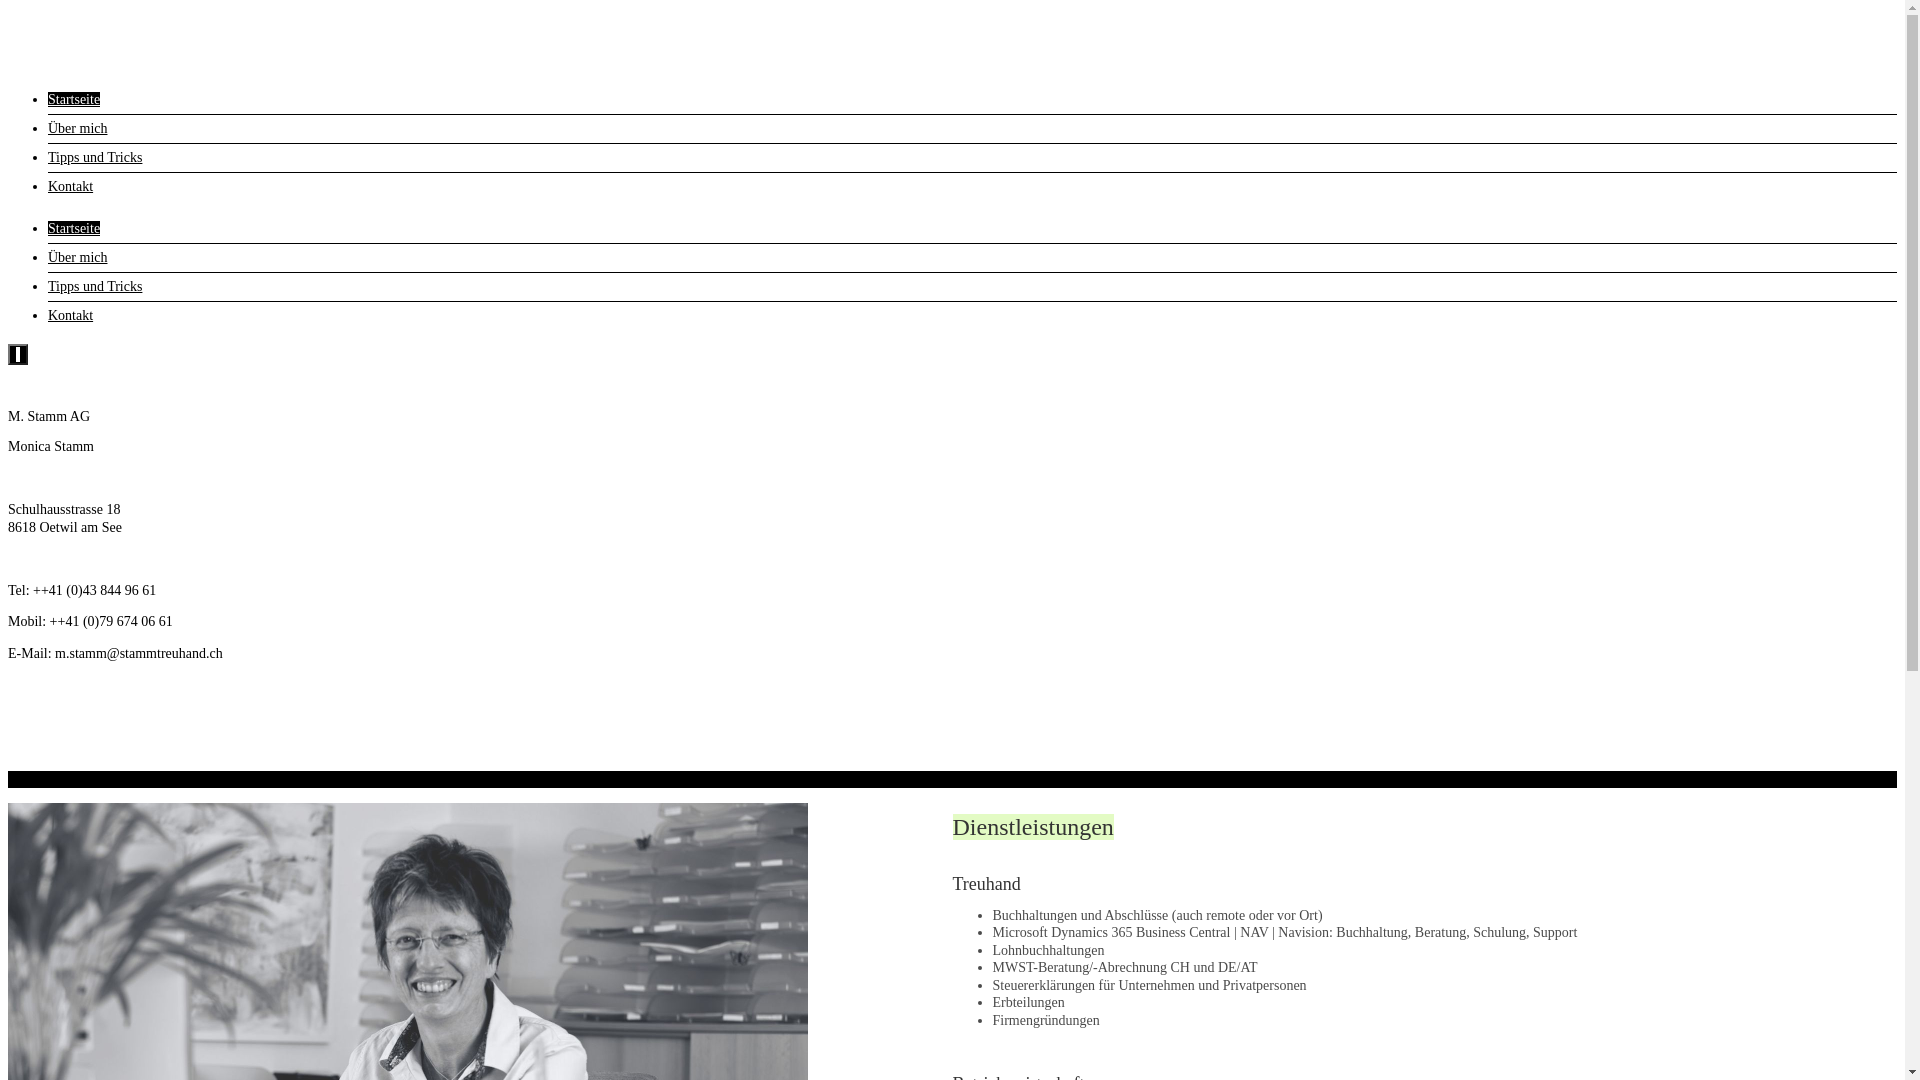 This screenshot has height=1080, width=1920. I want to click on Kontakt, so click(70, 186).